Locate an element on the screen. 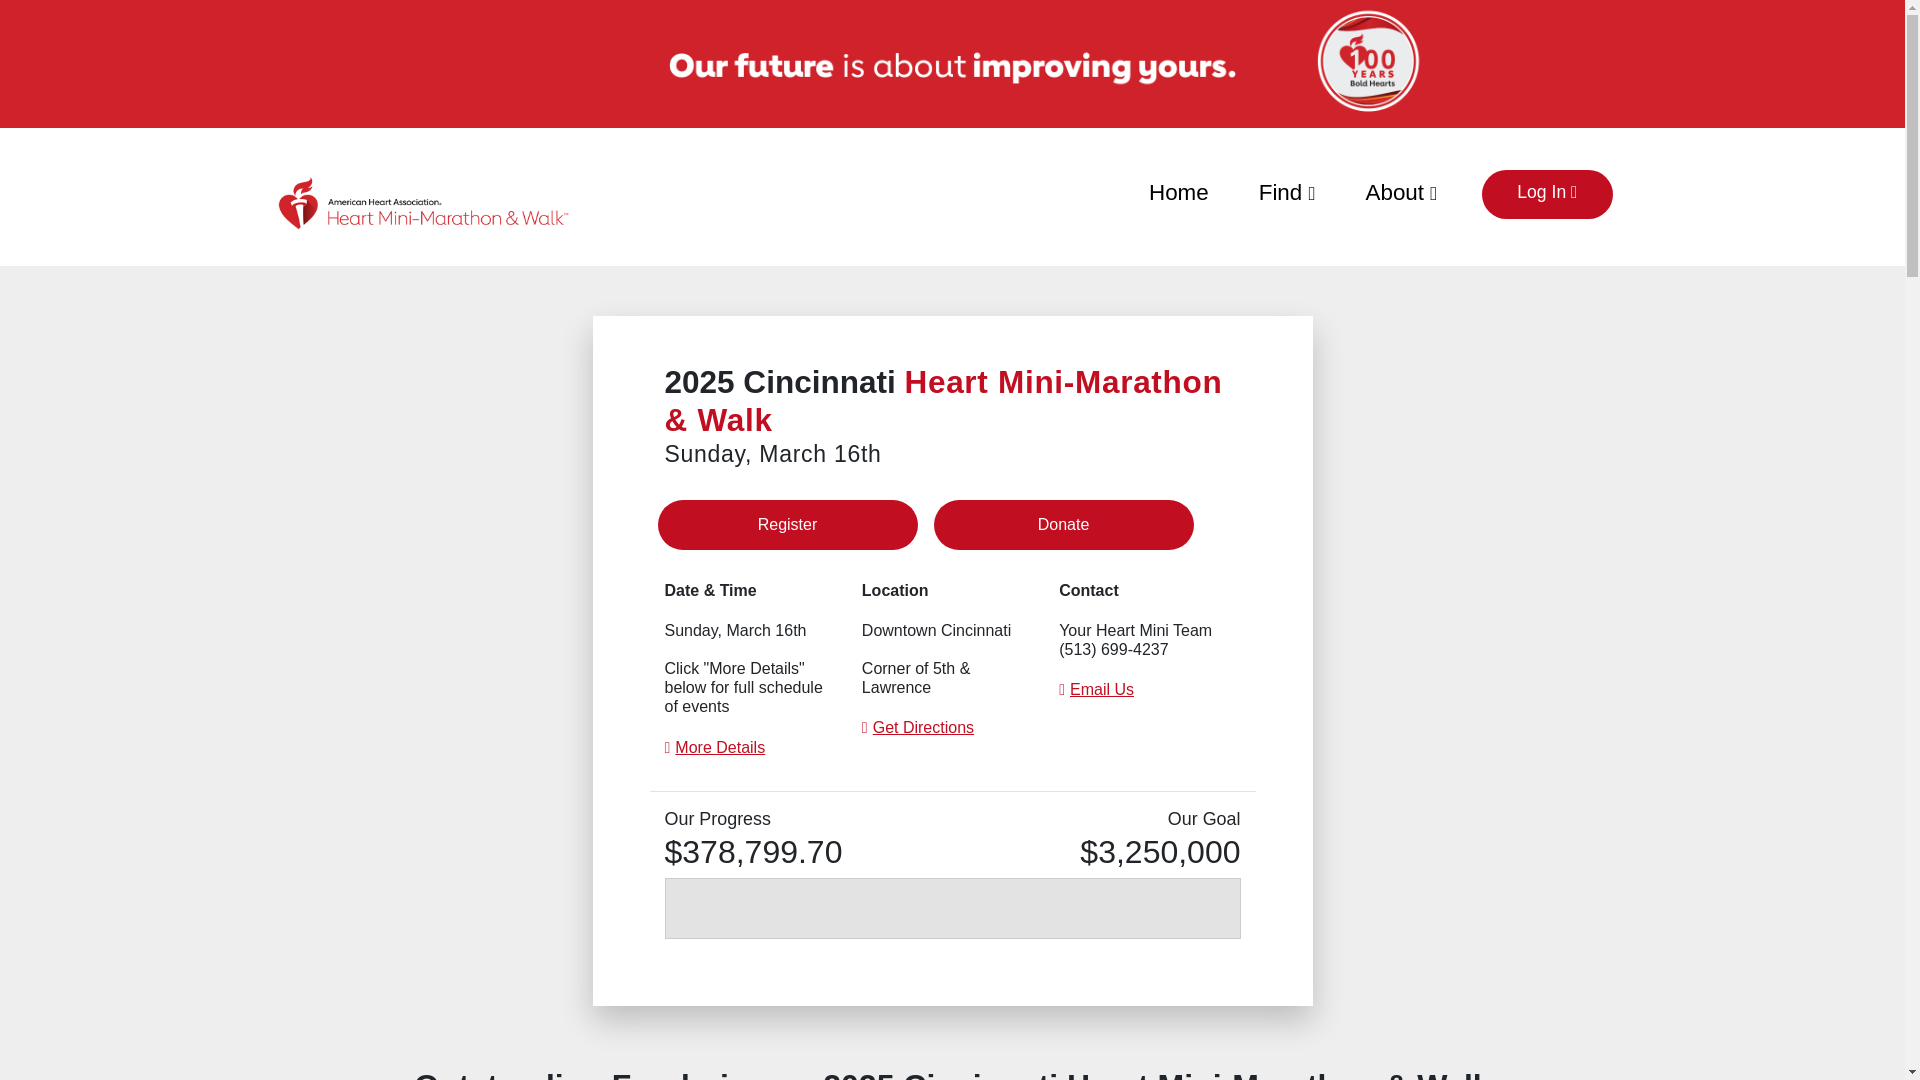  Donate is located at coordinates (1064, 524).